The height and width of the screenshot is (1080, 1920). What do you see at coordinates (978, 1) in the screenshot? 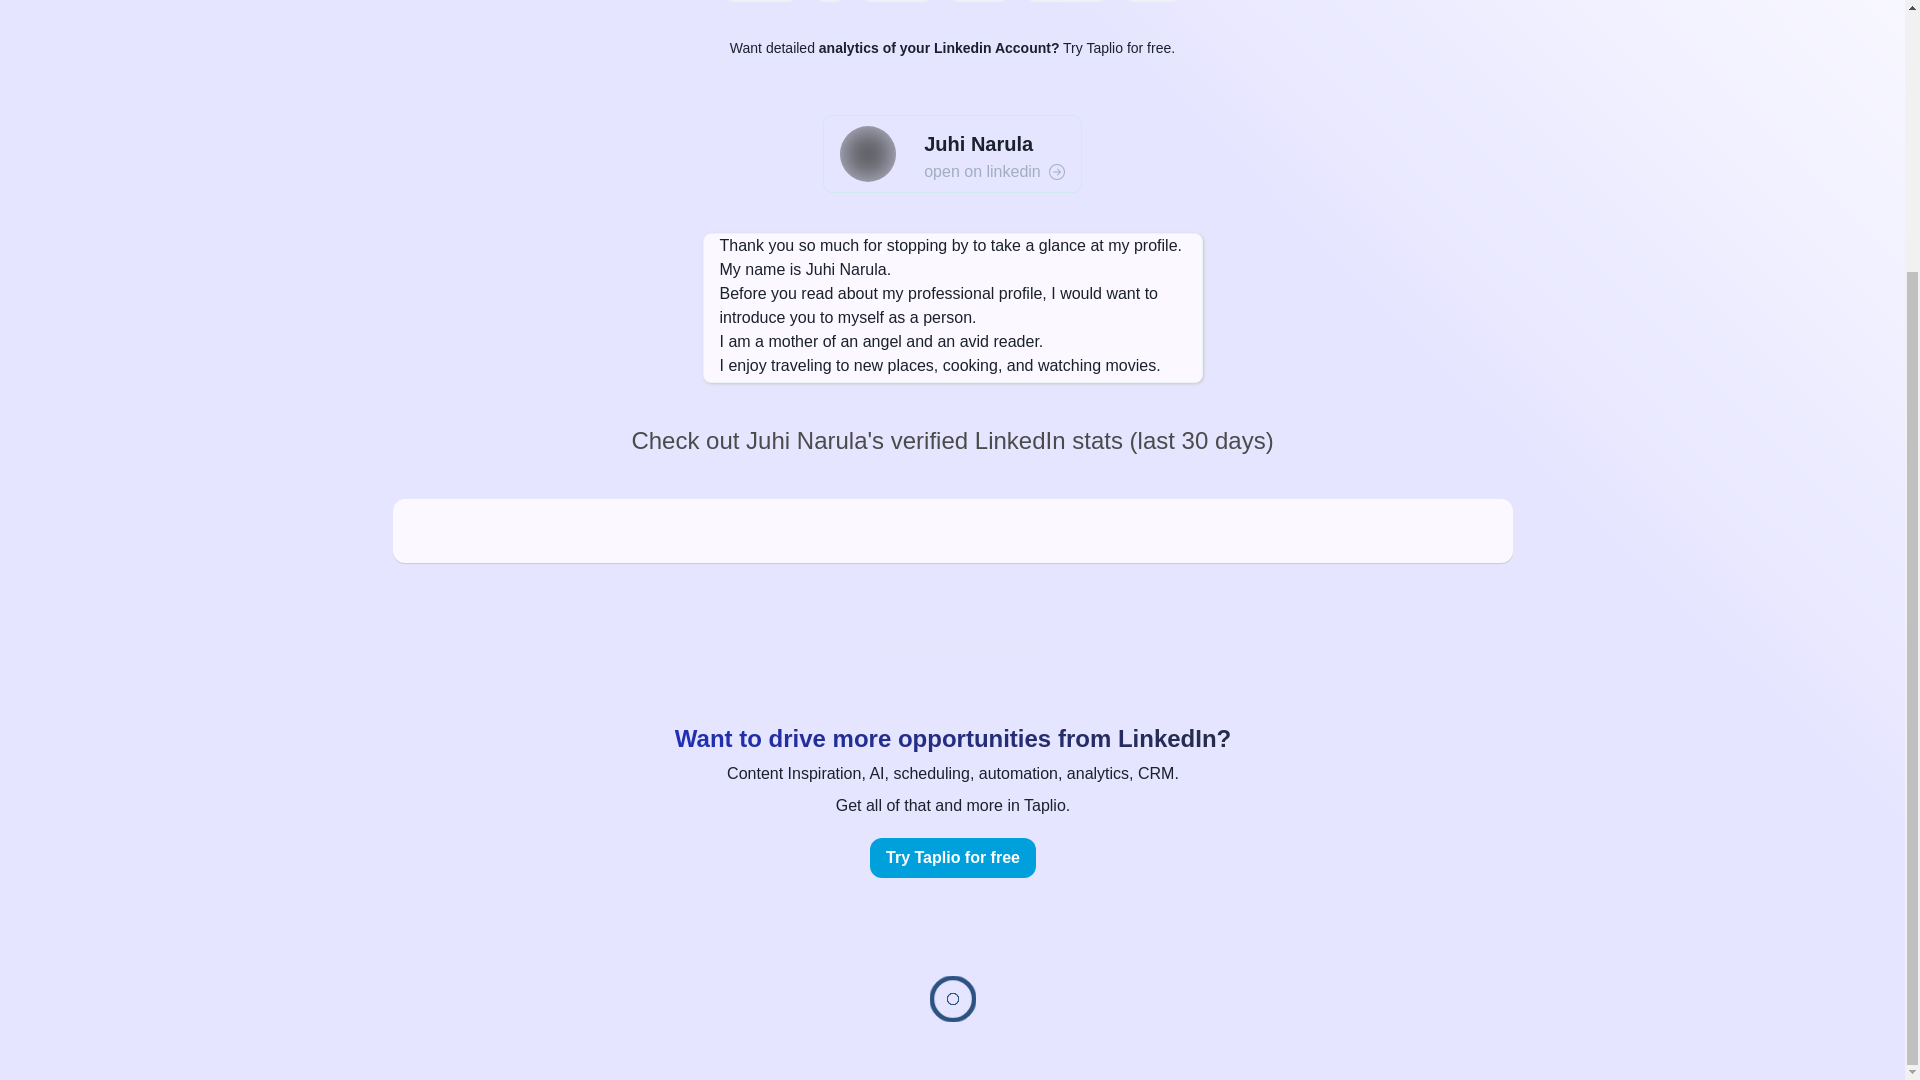
I see `thibaultll` at bounding box center [978, 1].